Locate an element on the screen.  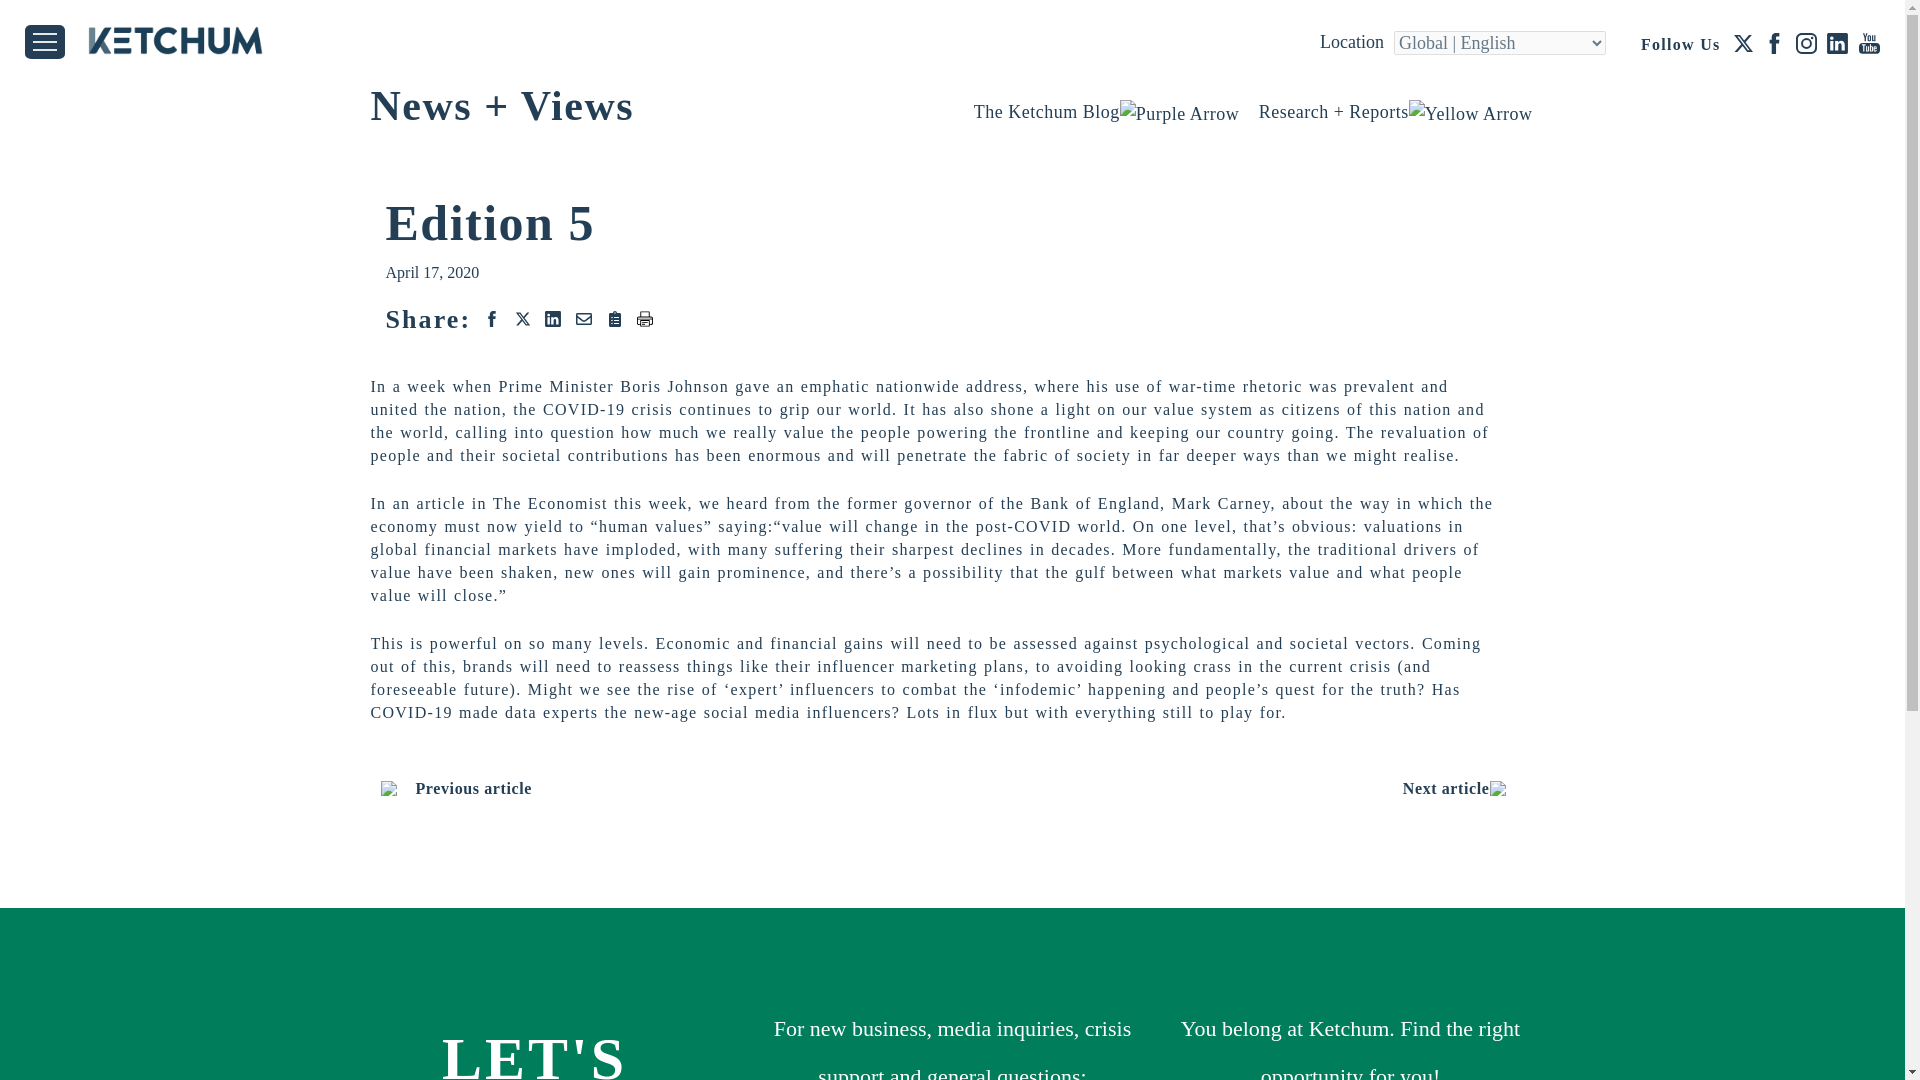
email is located at coordinates (584, 318).